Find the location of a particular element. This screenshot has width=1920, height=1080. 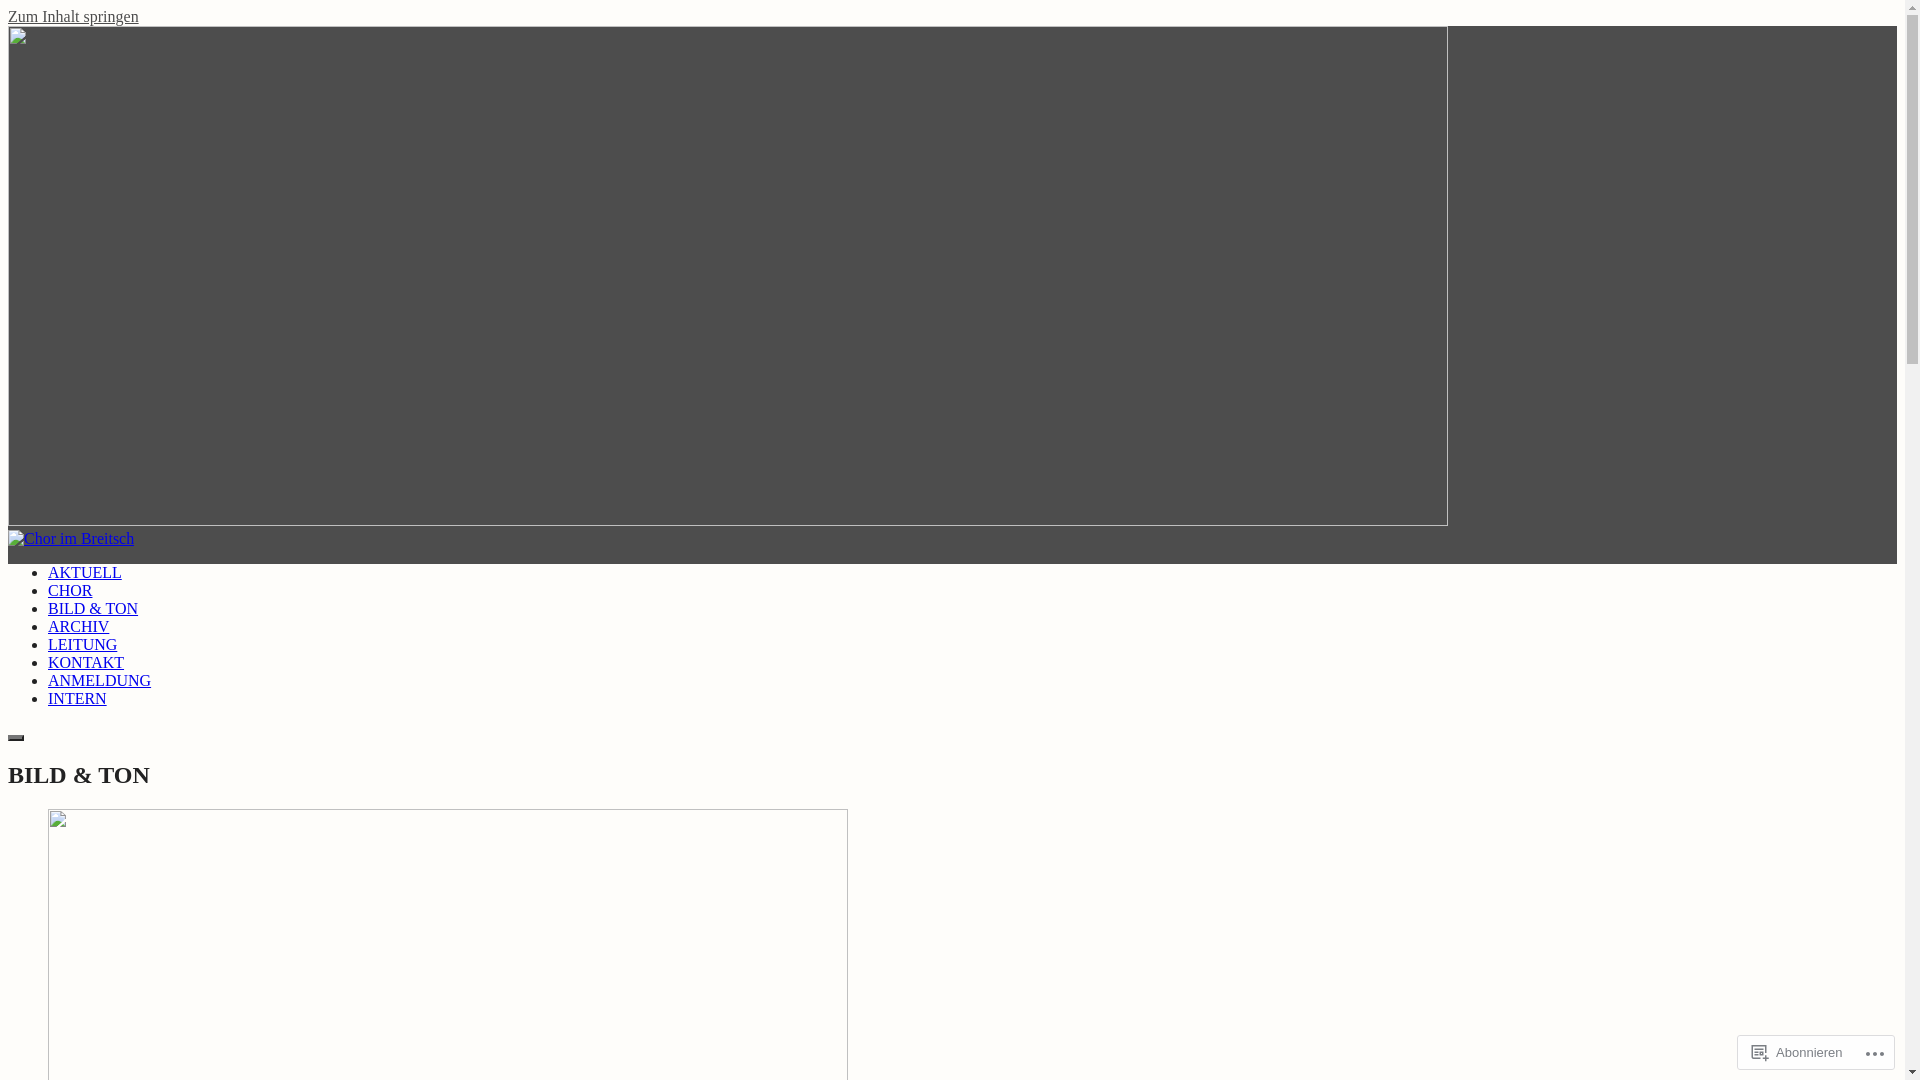

Zum Inhalt springen is located at coordinates (74, 16).